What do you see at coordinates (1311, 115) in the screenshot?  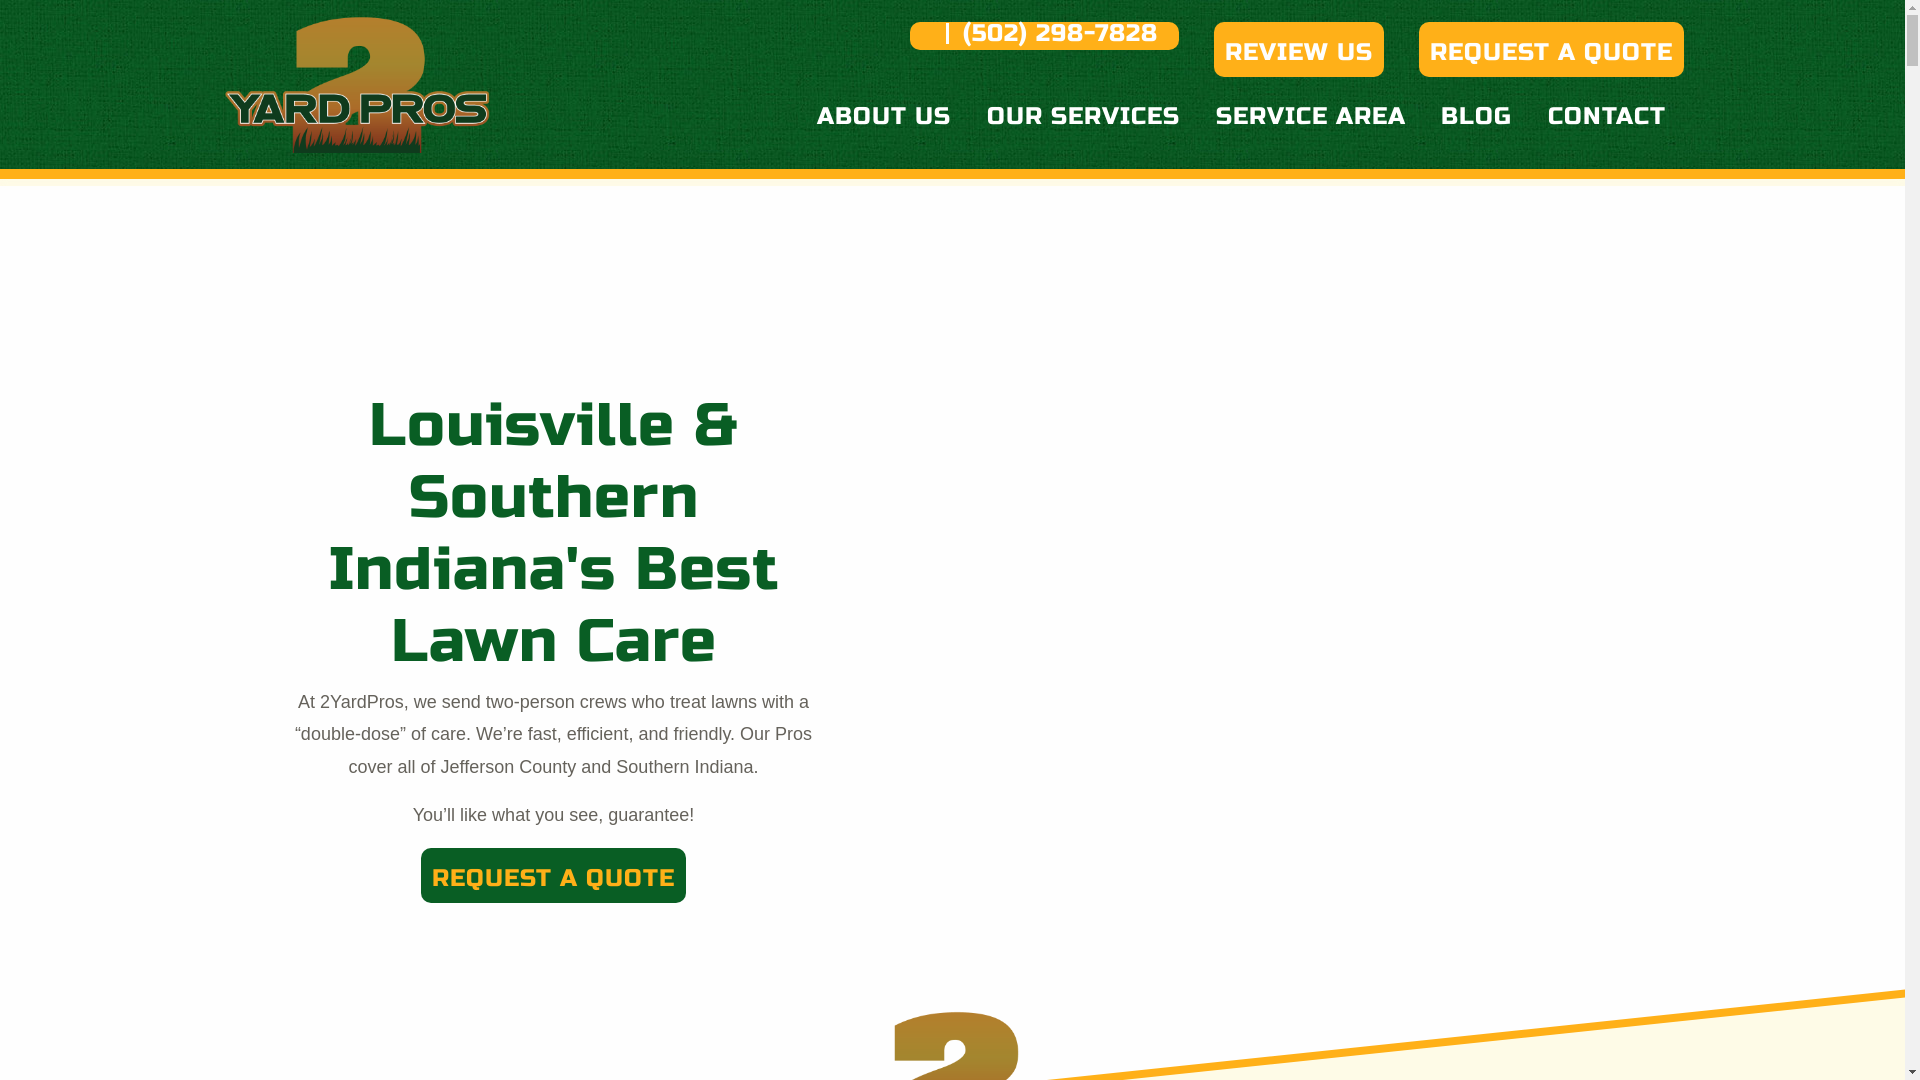 I see `SERVICE AREA` at bounding box center [1311, 115].